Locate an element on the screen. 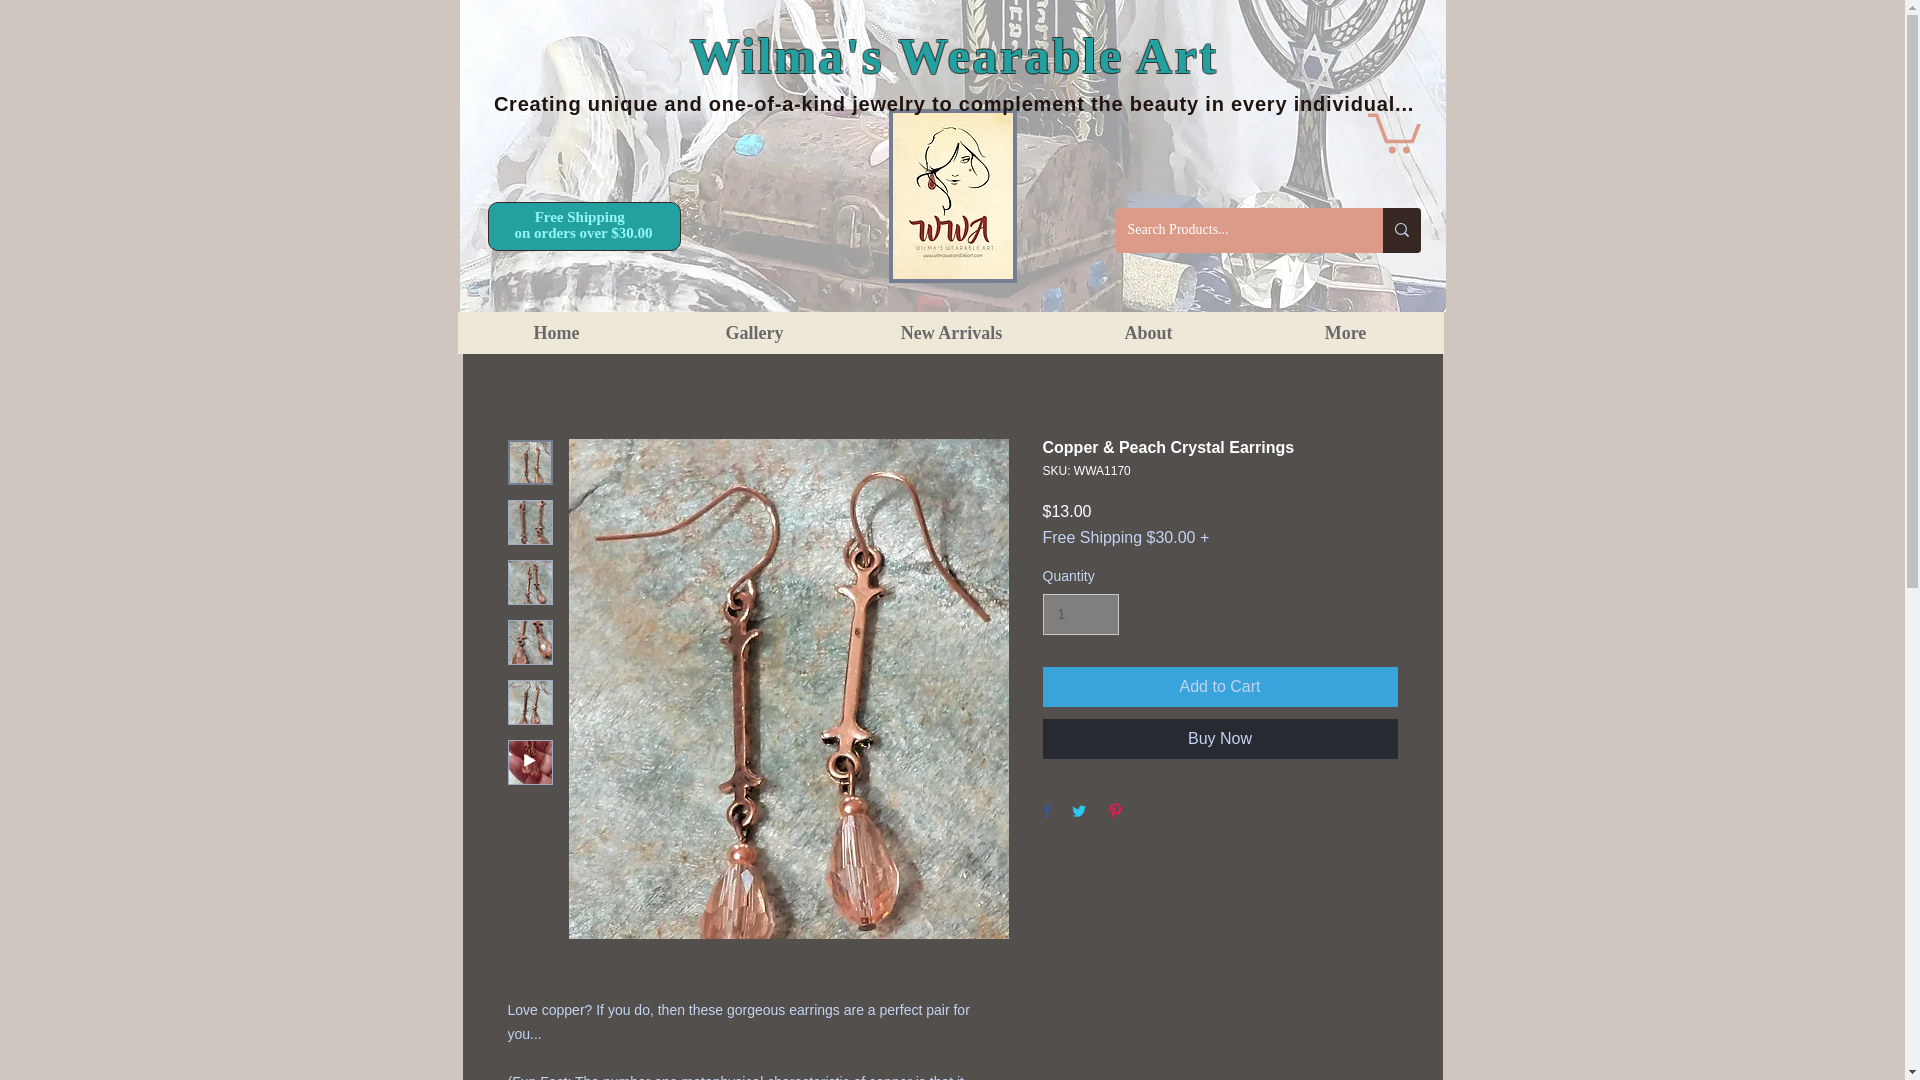 This screenshot has width=1920, height=1080. About is located at coordinates (1148, 333).